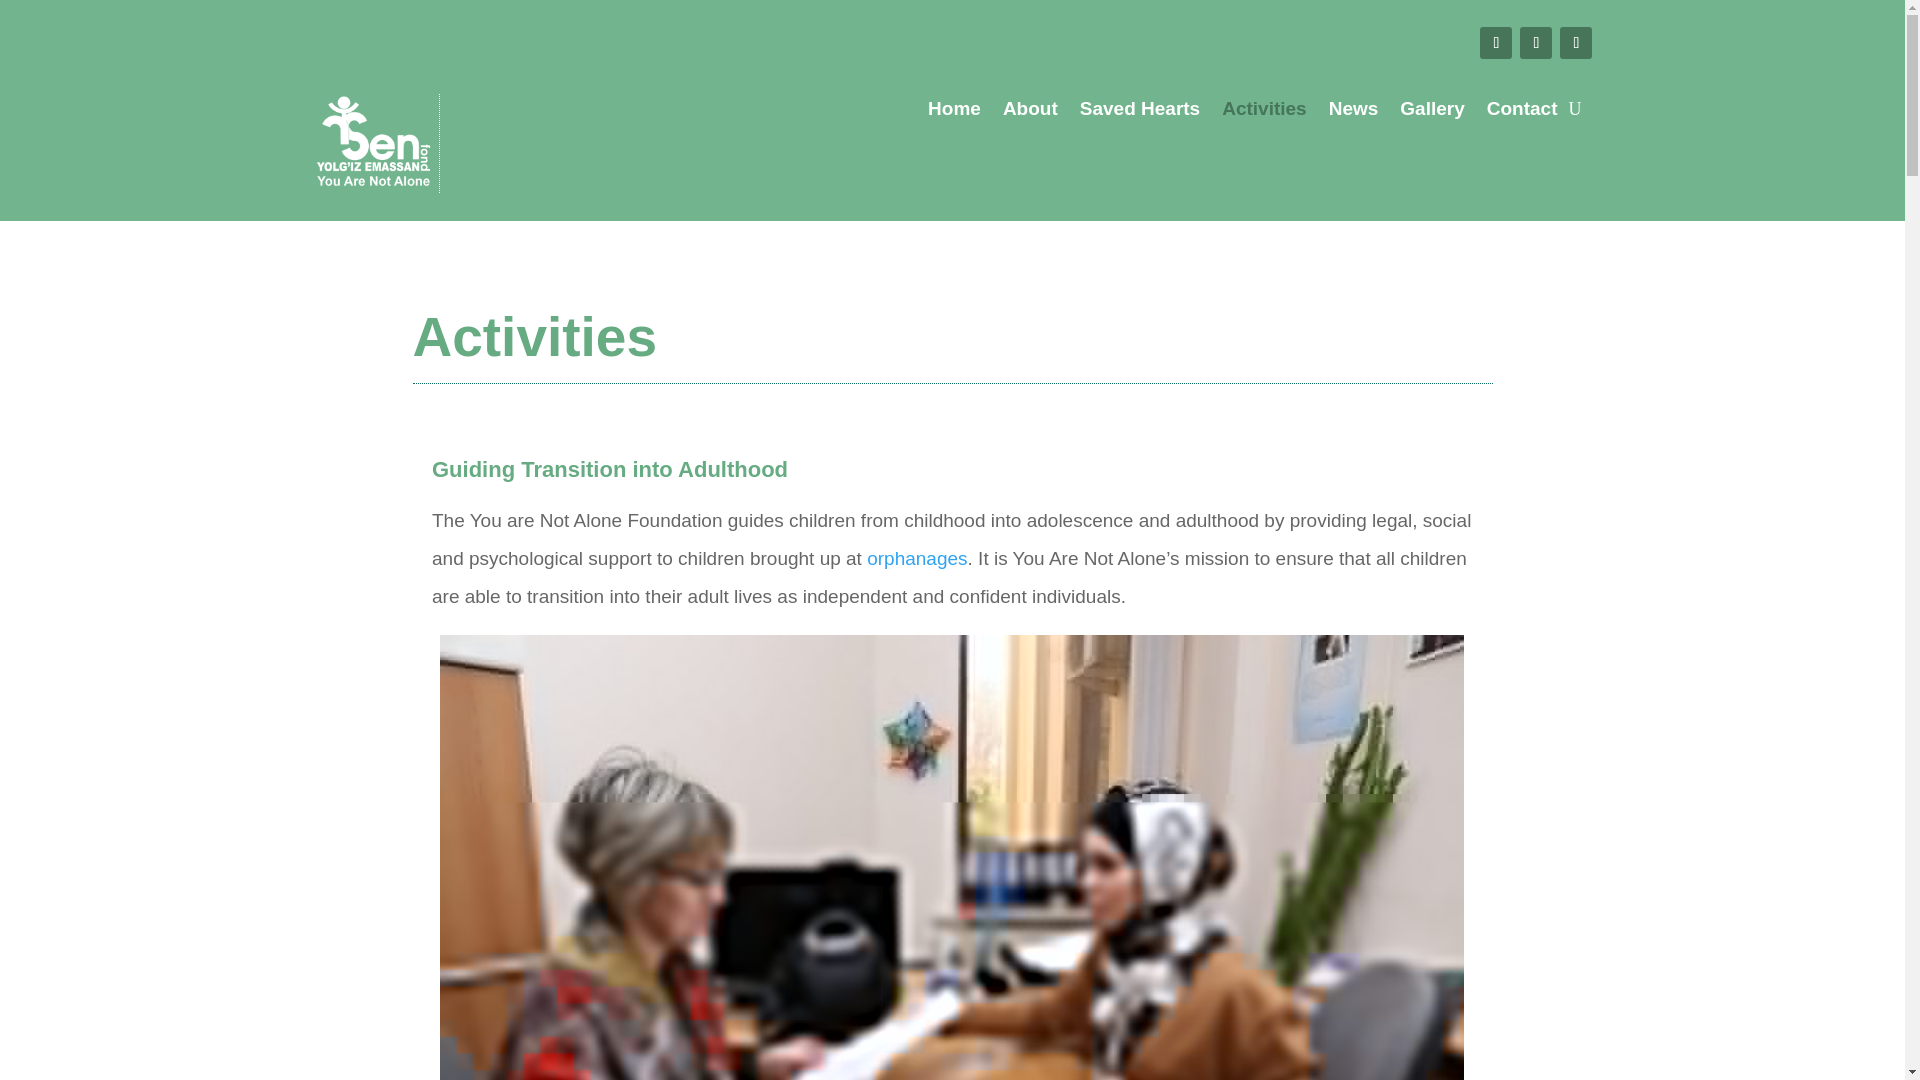 This screenshot has width=1920, height=1080. What do you see at coordinates (1575, 43) in the screenshot?
I see `Follow on Instagram` at bounding box center [1575, 43].